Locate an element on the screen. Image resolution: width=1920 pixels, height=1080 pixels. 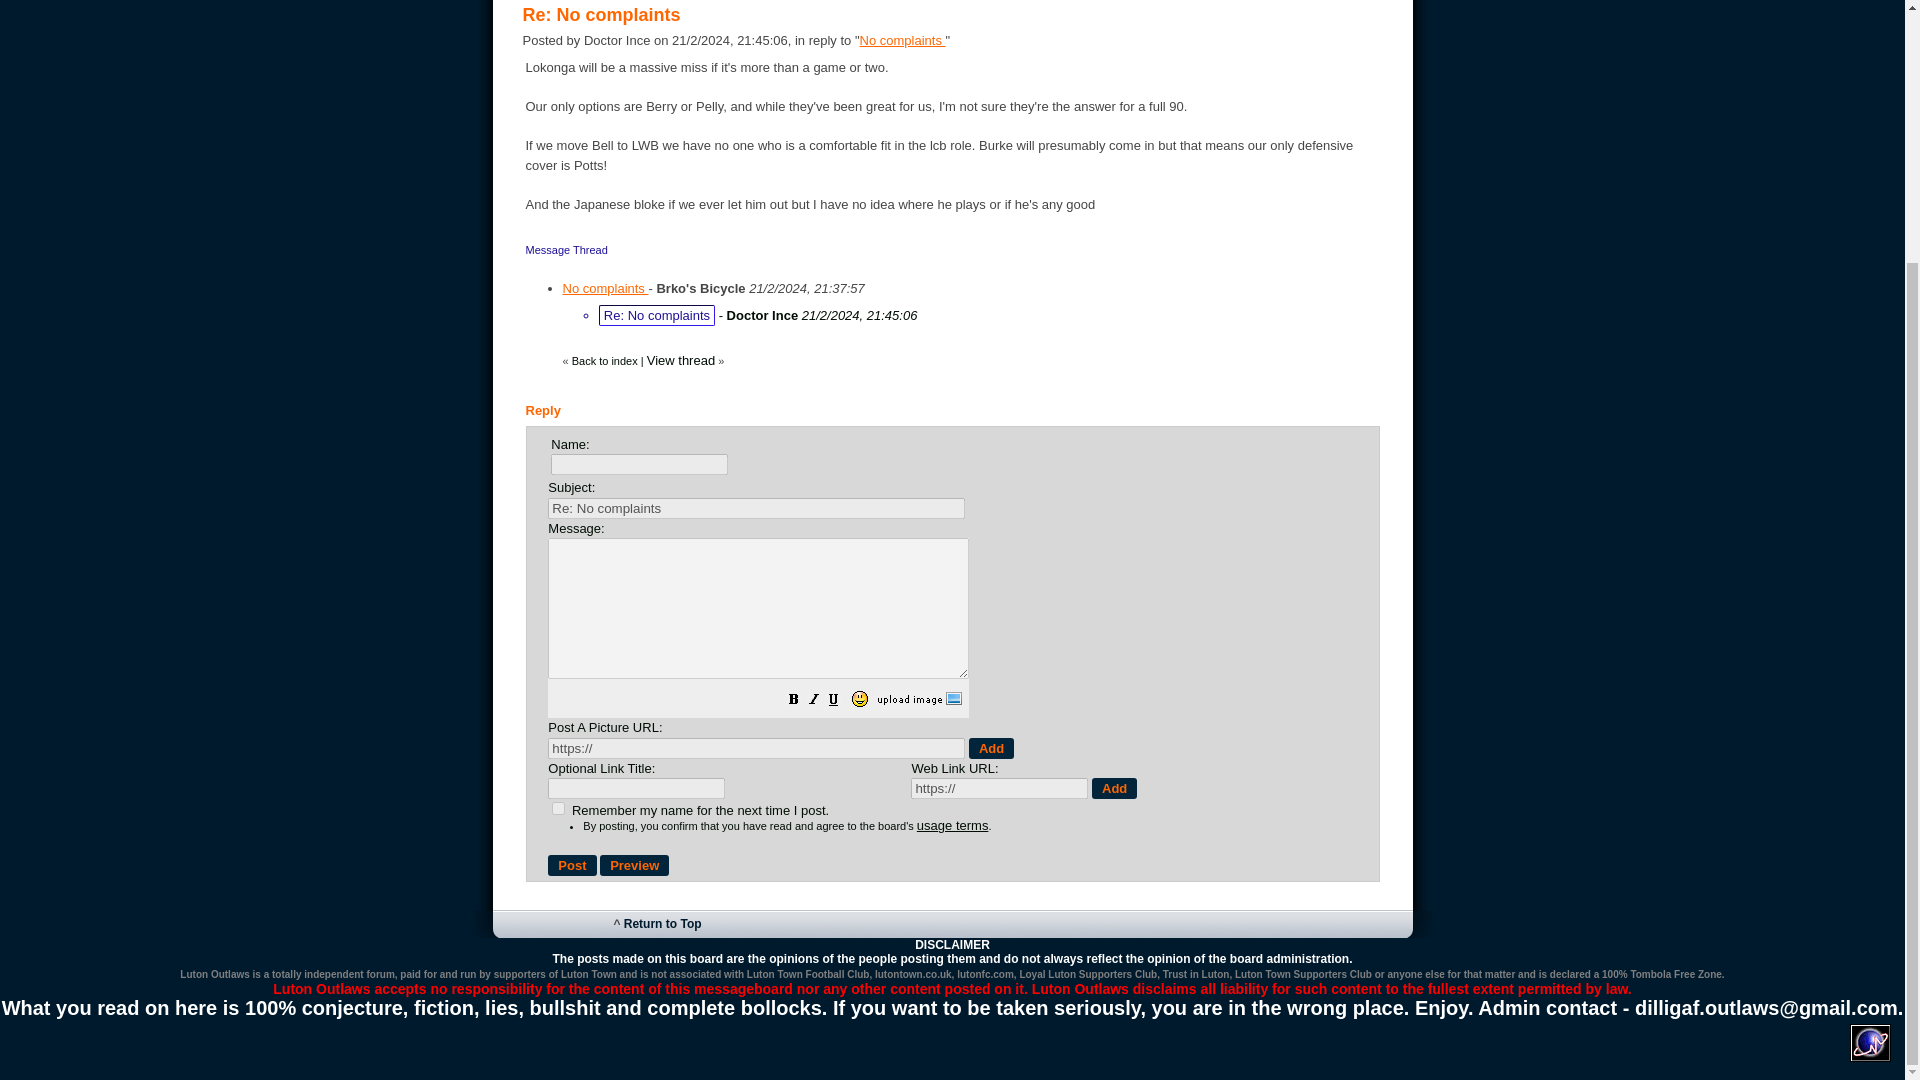
1 is located at coordinates (558, 808).